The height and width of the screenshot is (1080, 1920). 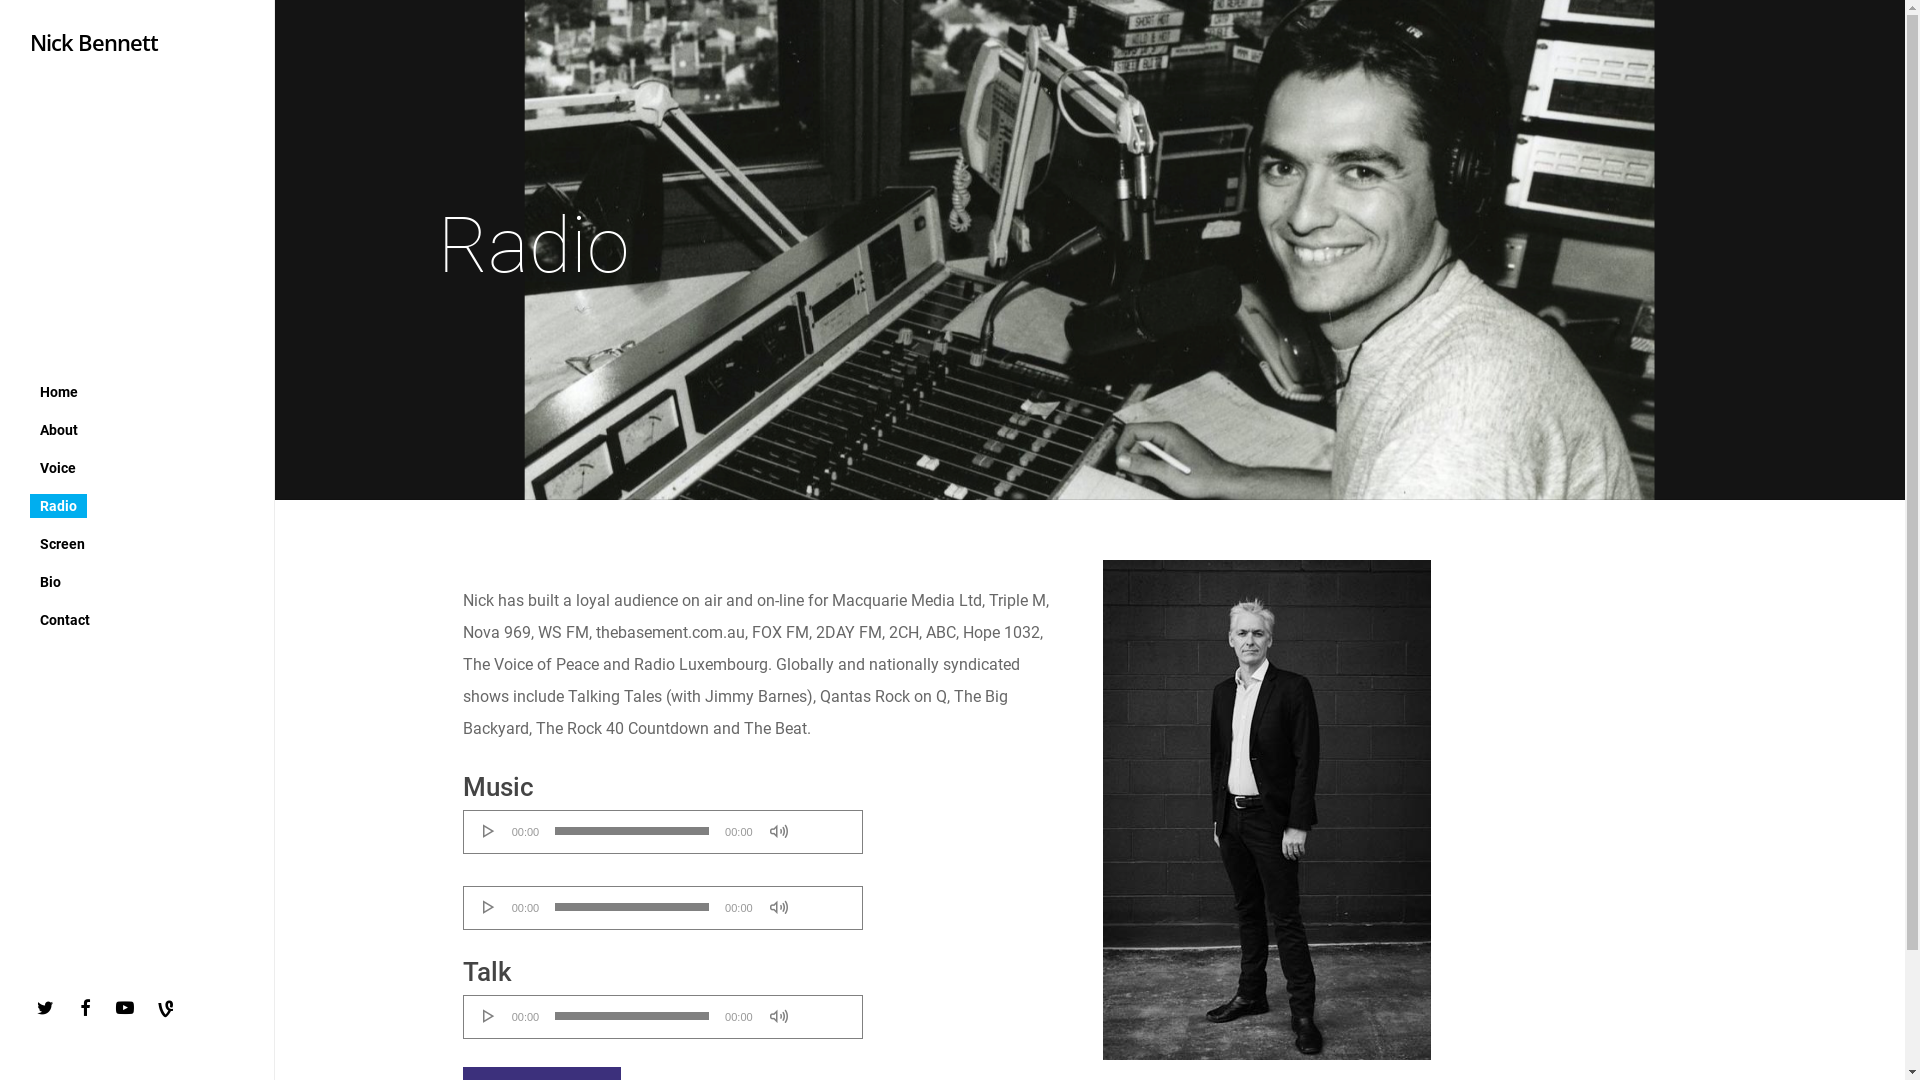 What do you see at coordinates (779, 907) in the screenshot?
I see `Mute` at bounding box center [779, 907].